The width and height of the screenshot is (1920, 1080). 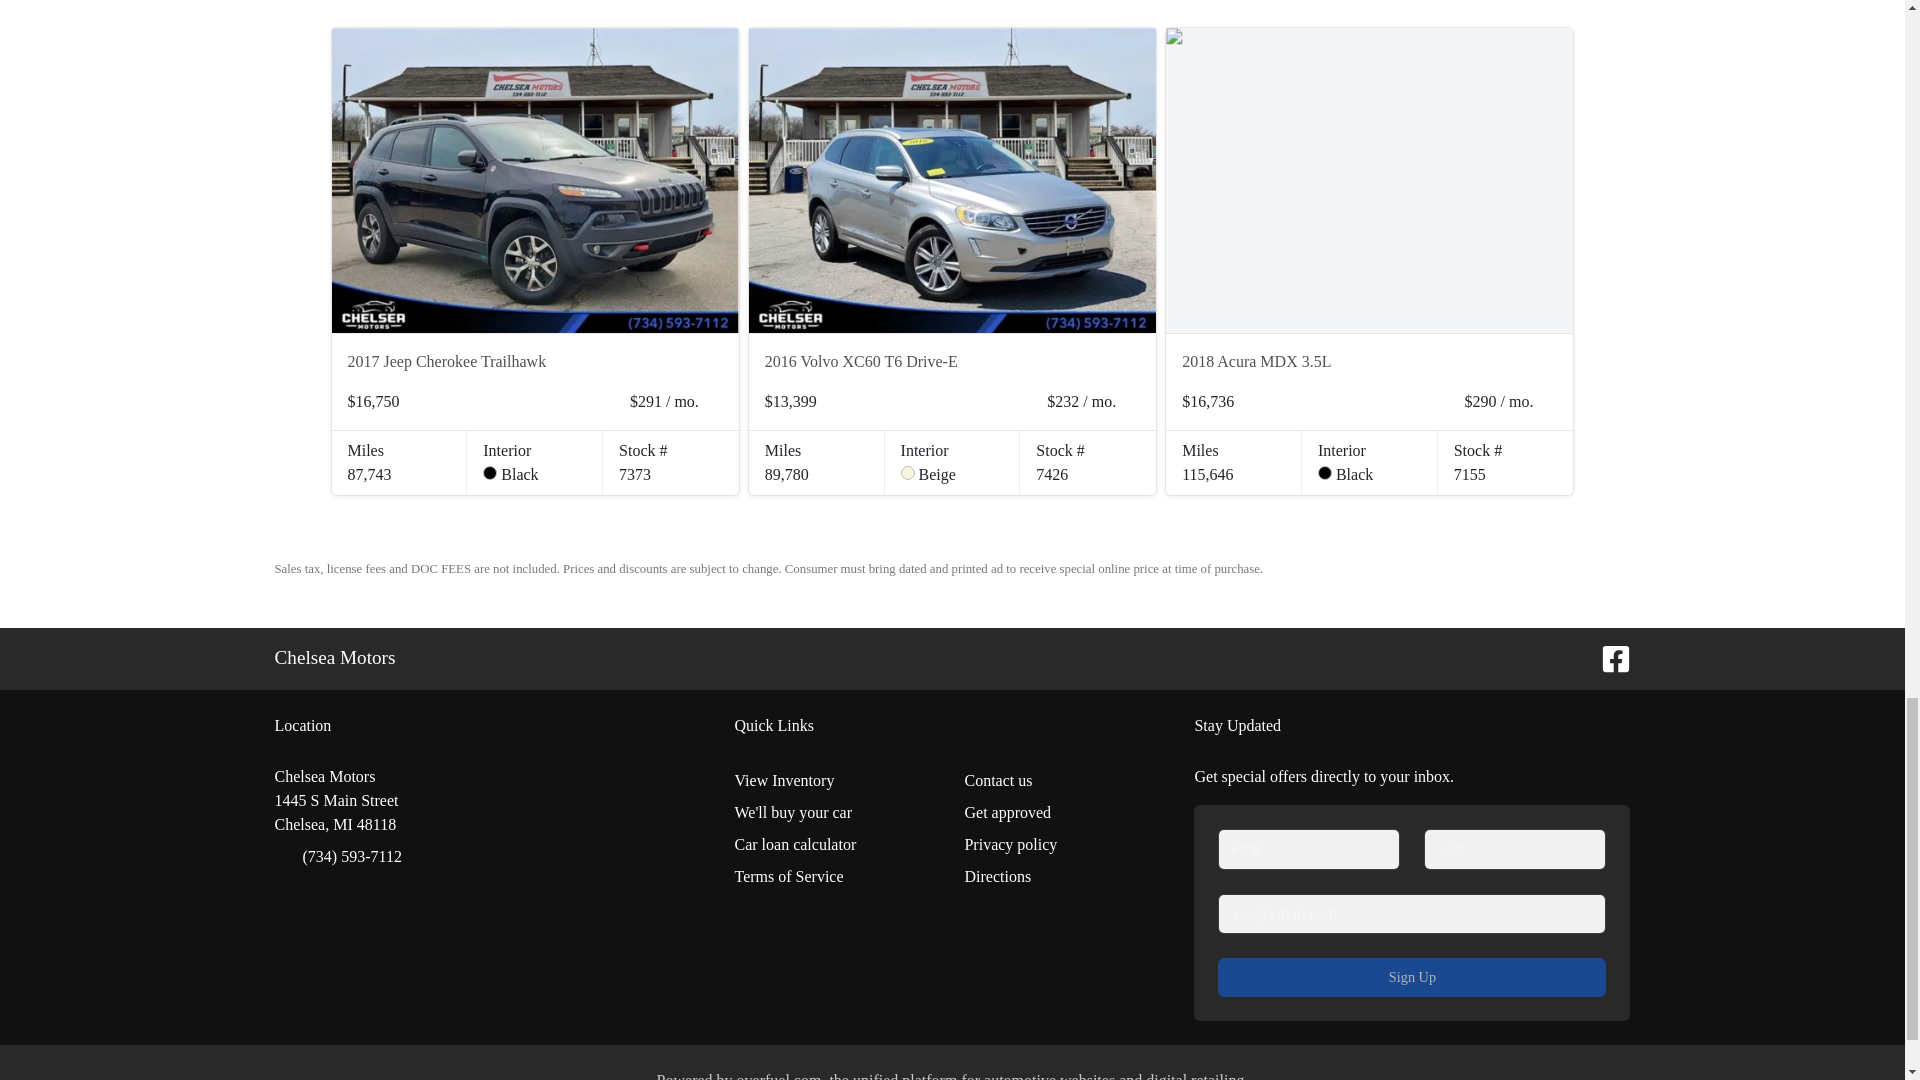 What do you see at coordinates (836, 780) in the screenshot?
I see `View Inventory` at bounding box center [836, 780].